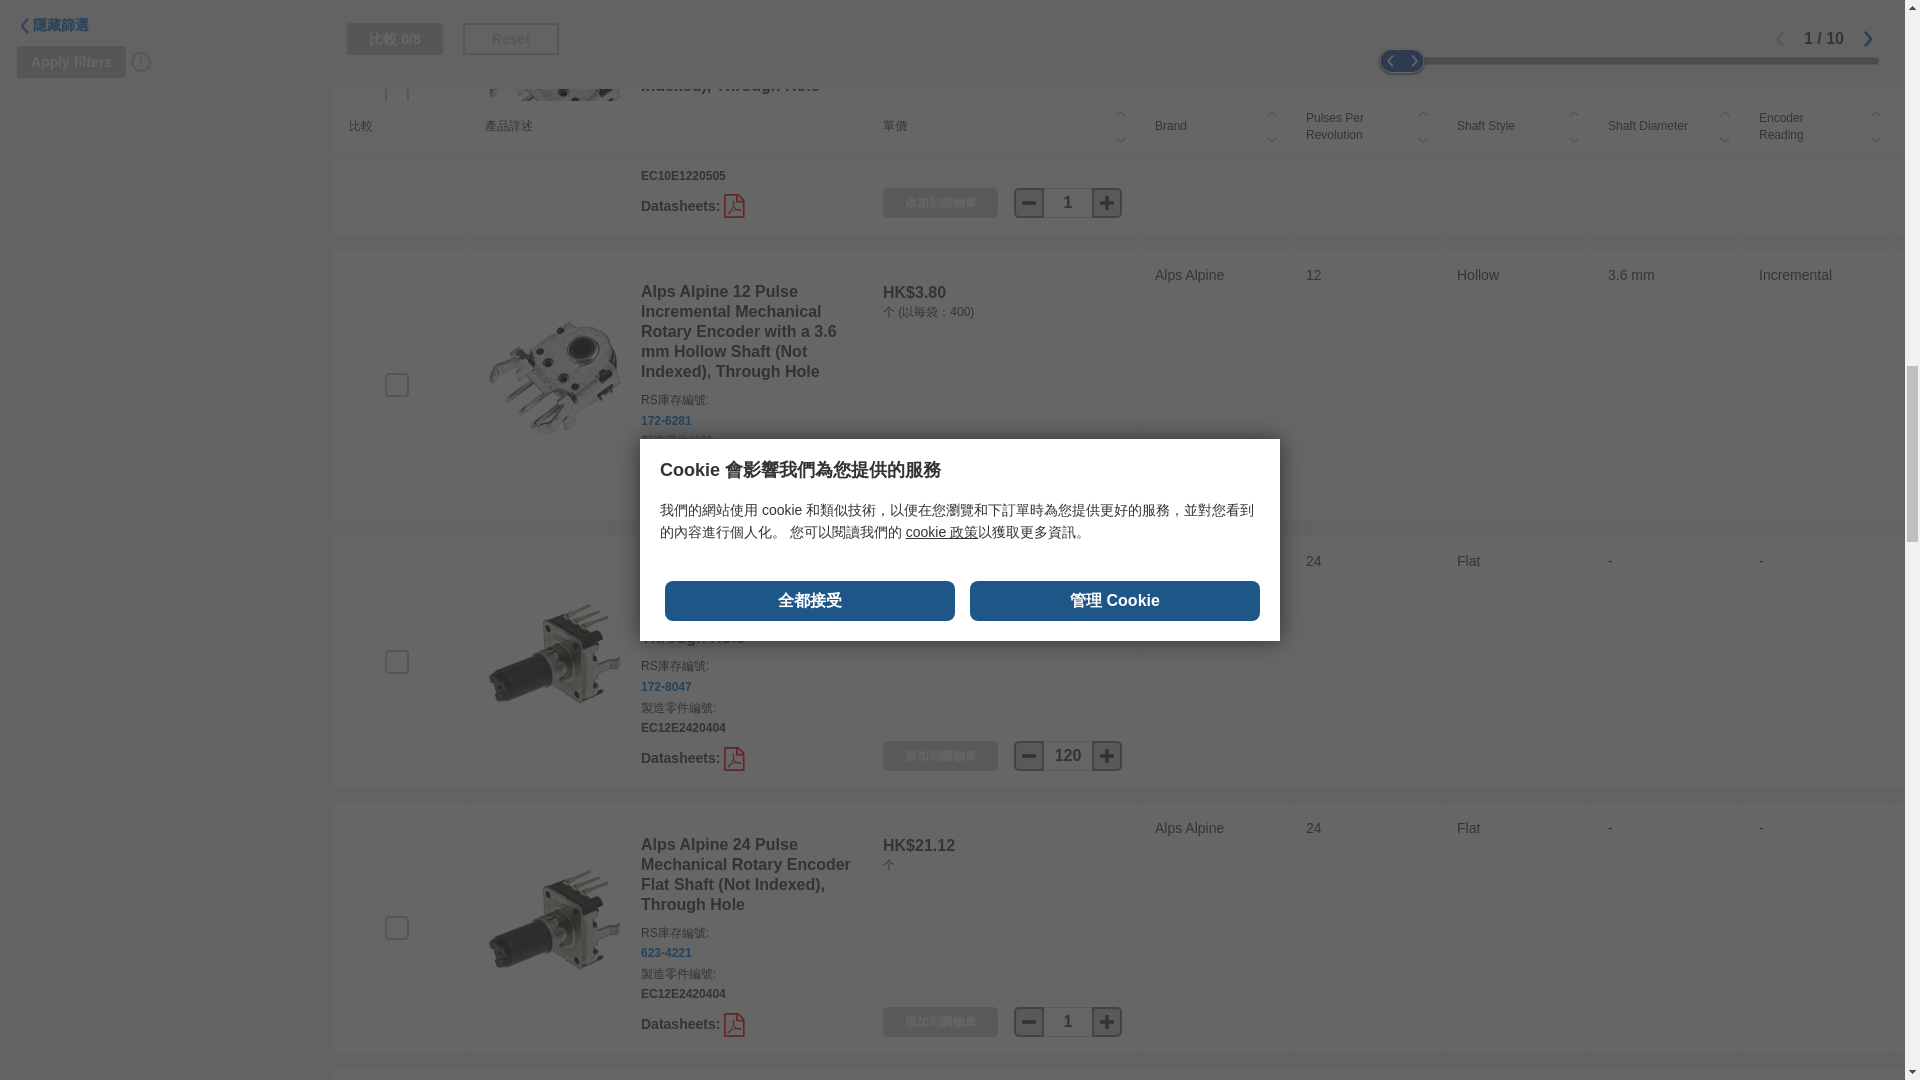 The width and height of the screenshot is (1920, 1080). Describe the element at coordinates (1068, 202) in the screenshot. I see `1` at that location.